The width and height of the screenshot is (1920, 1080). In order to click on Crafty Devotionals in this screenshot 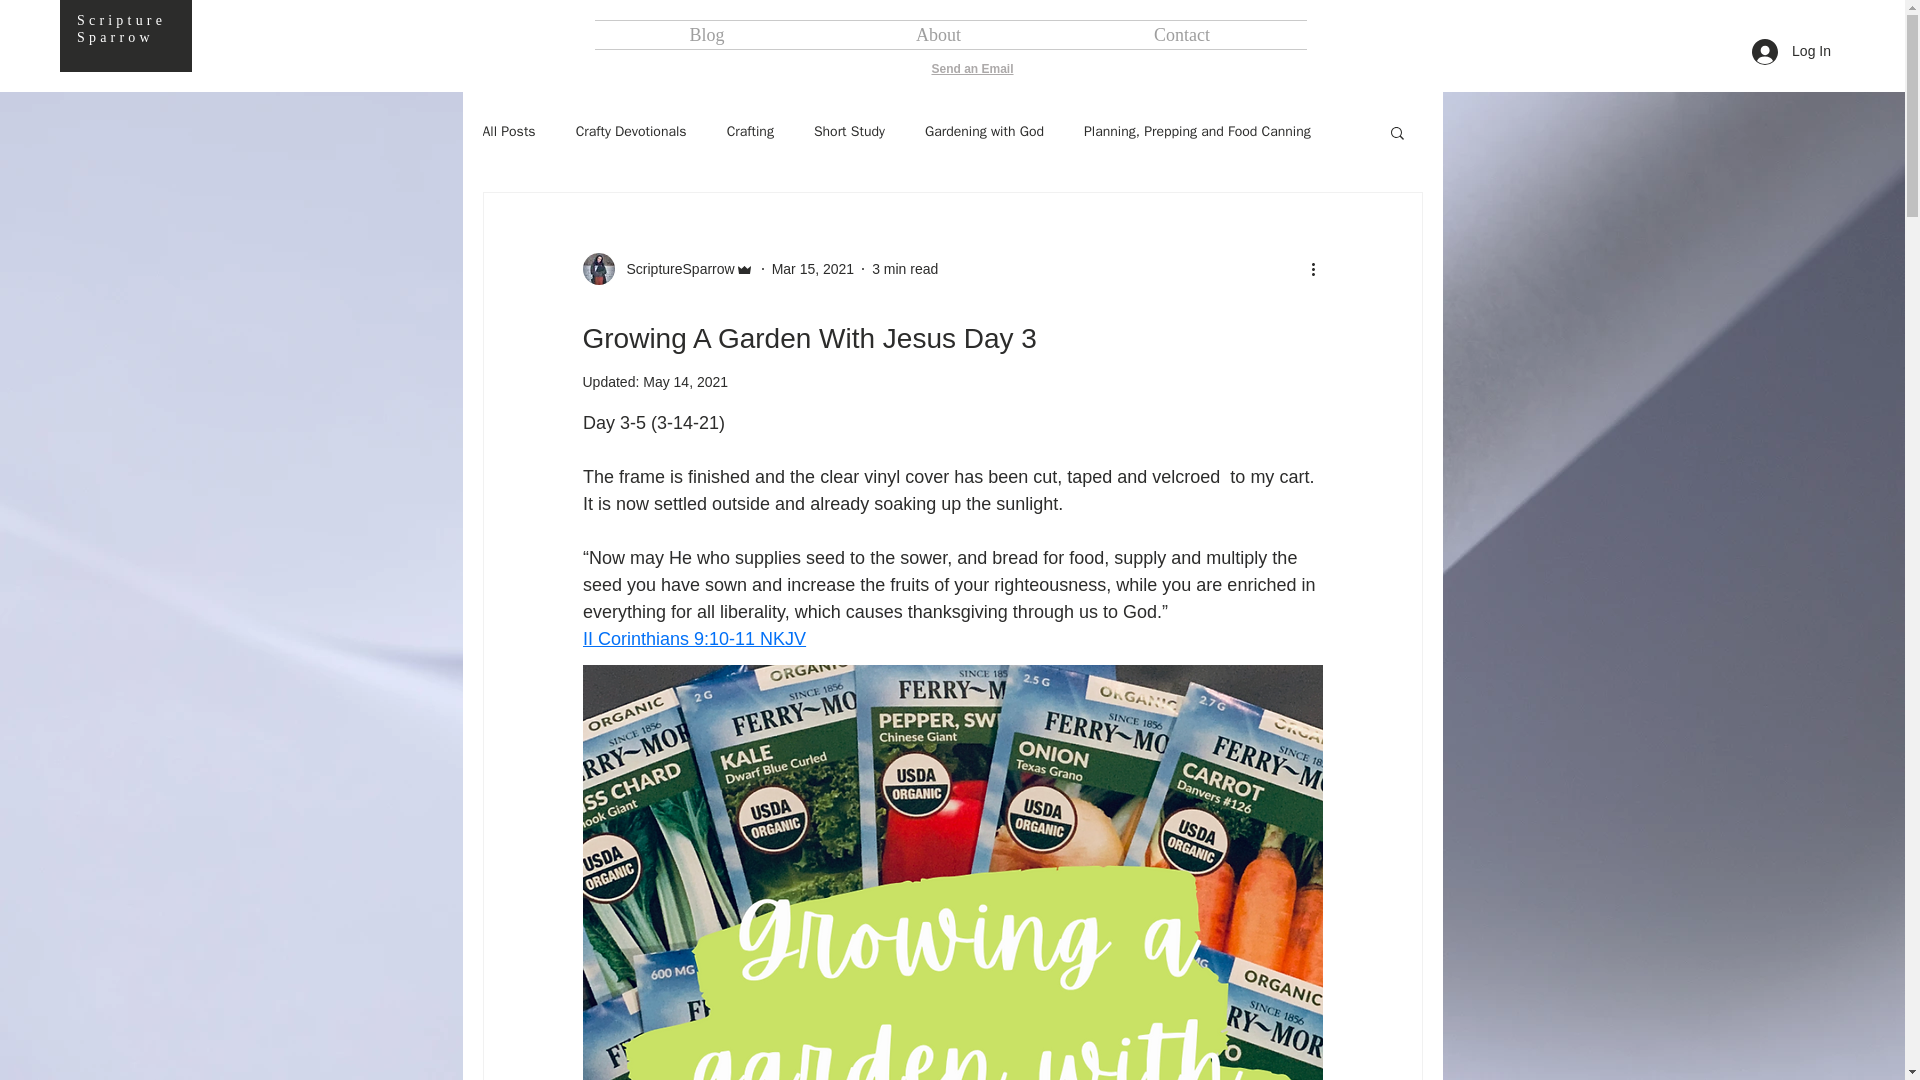, I will do `click(632, 132)`.